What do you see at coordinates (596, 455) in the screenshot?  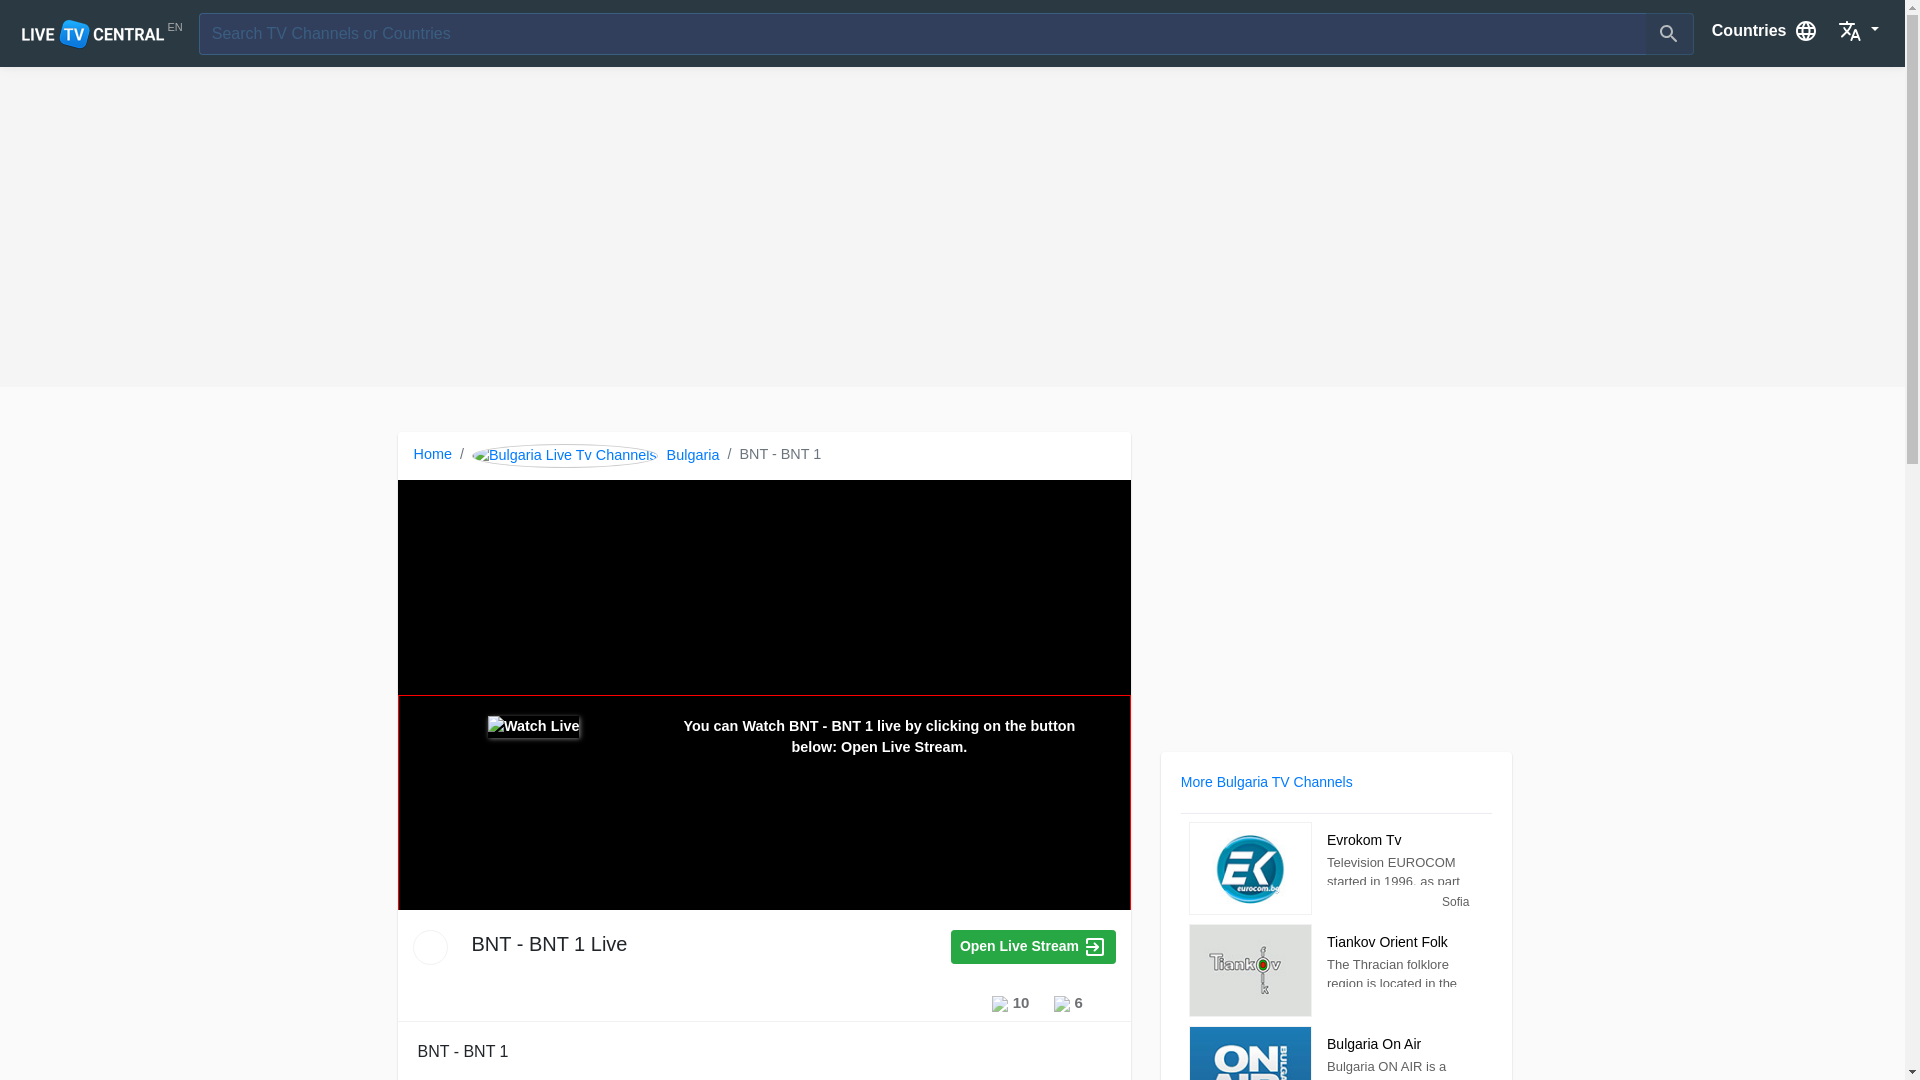 I see `Bulgaria` at bounding box center [596, 455].